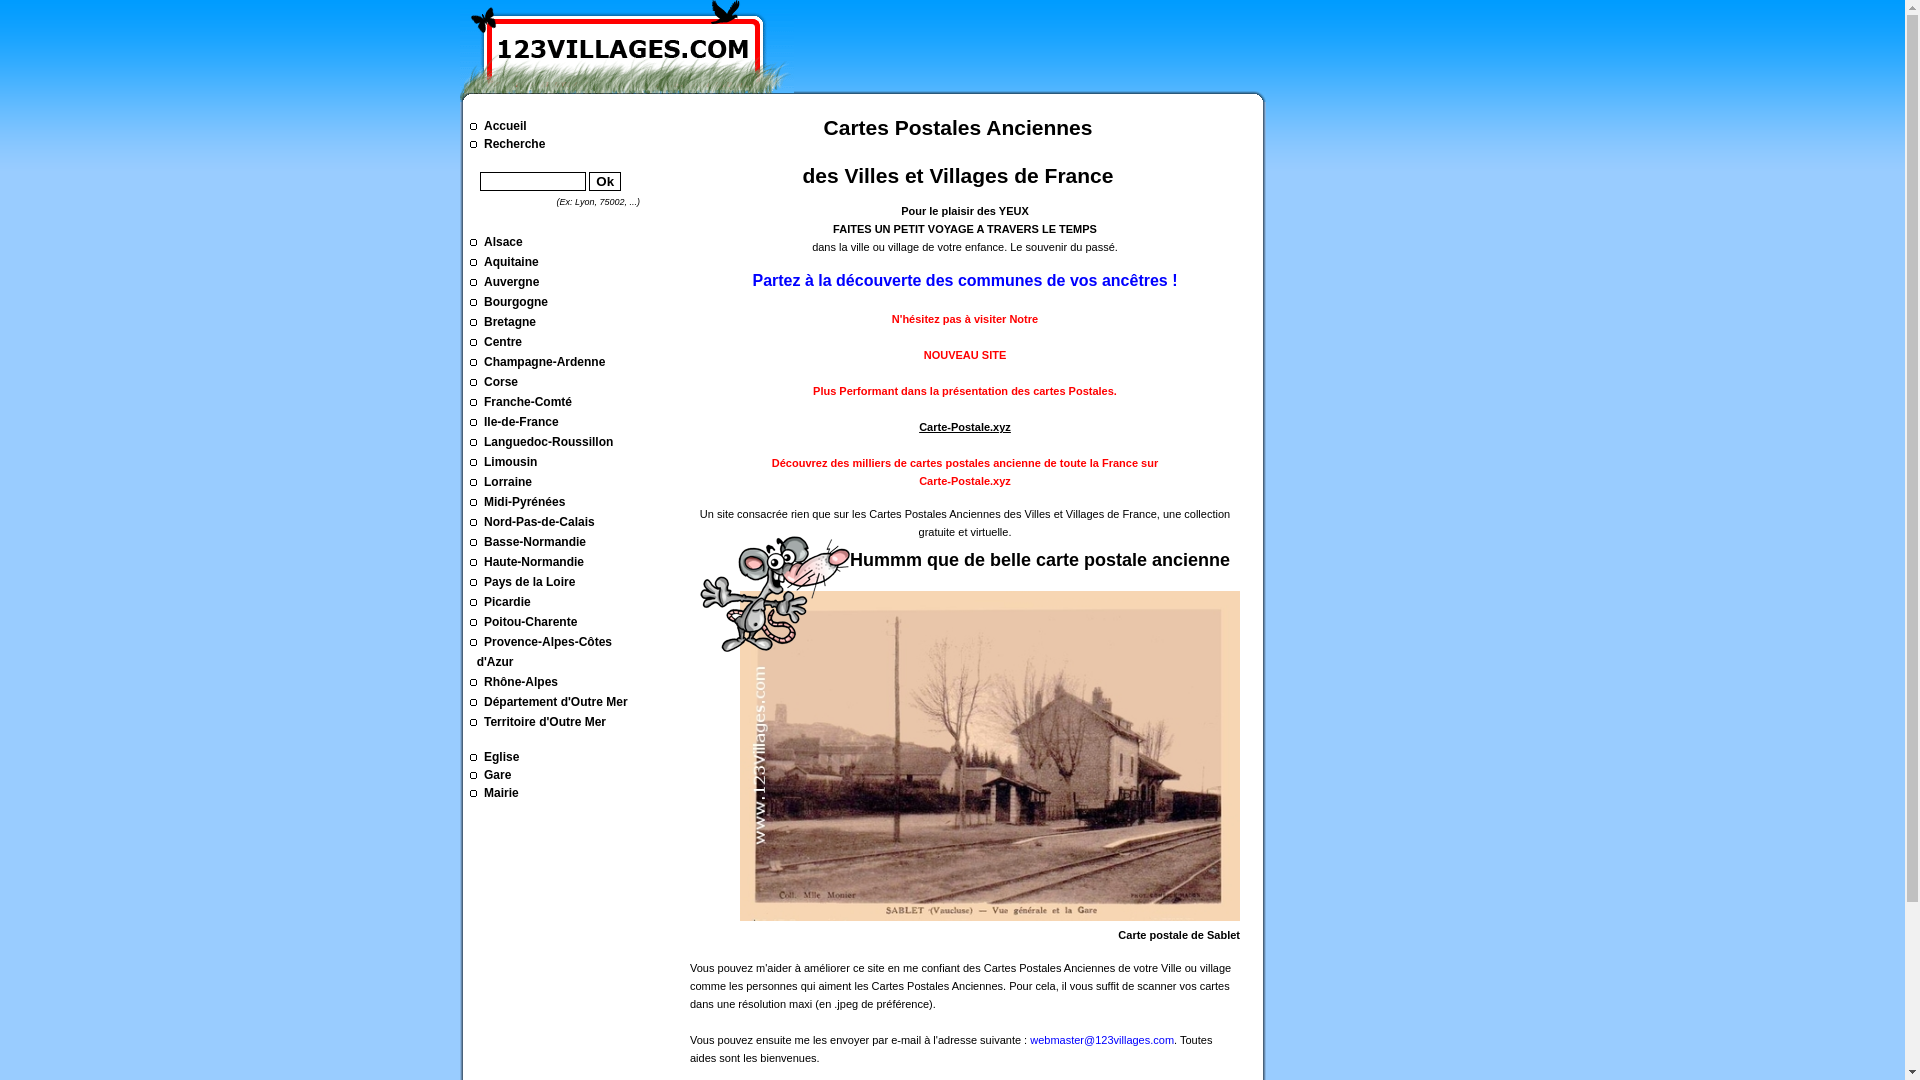  What do you see at coordinates (605, 182) in the screenshot?
I see `Ok` at bounding box center [605, 182].